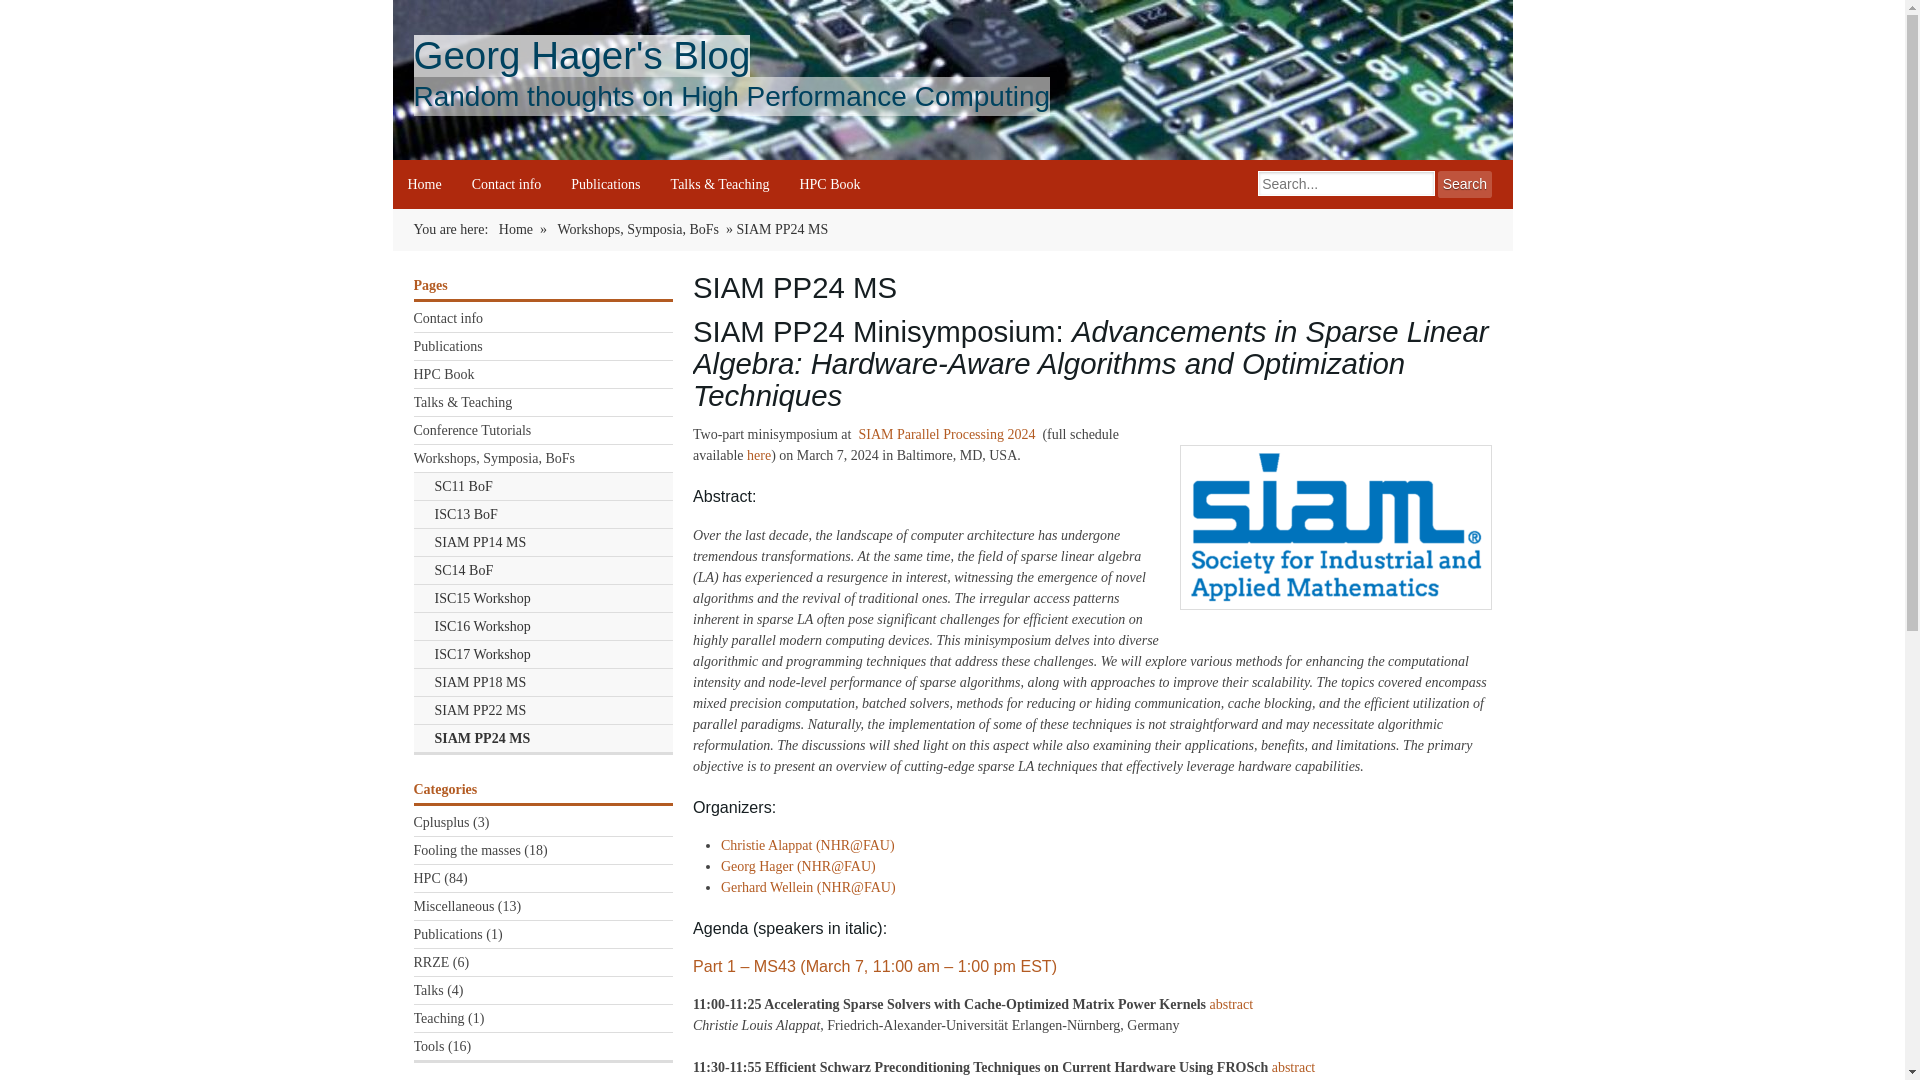 Image resolution: width=1920 pixels, height=1080 pixels. Describe the element at coordinates (582, 54) in the screenshot. I see `Georg Hager's Blog` at that location.